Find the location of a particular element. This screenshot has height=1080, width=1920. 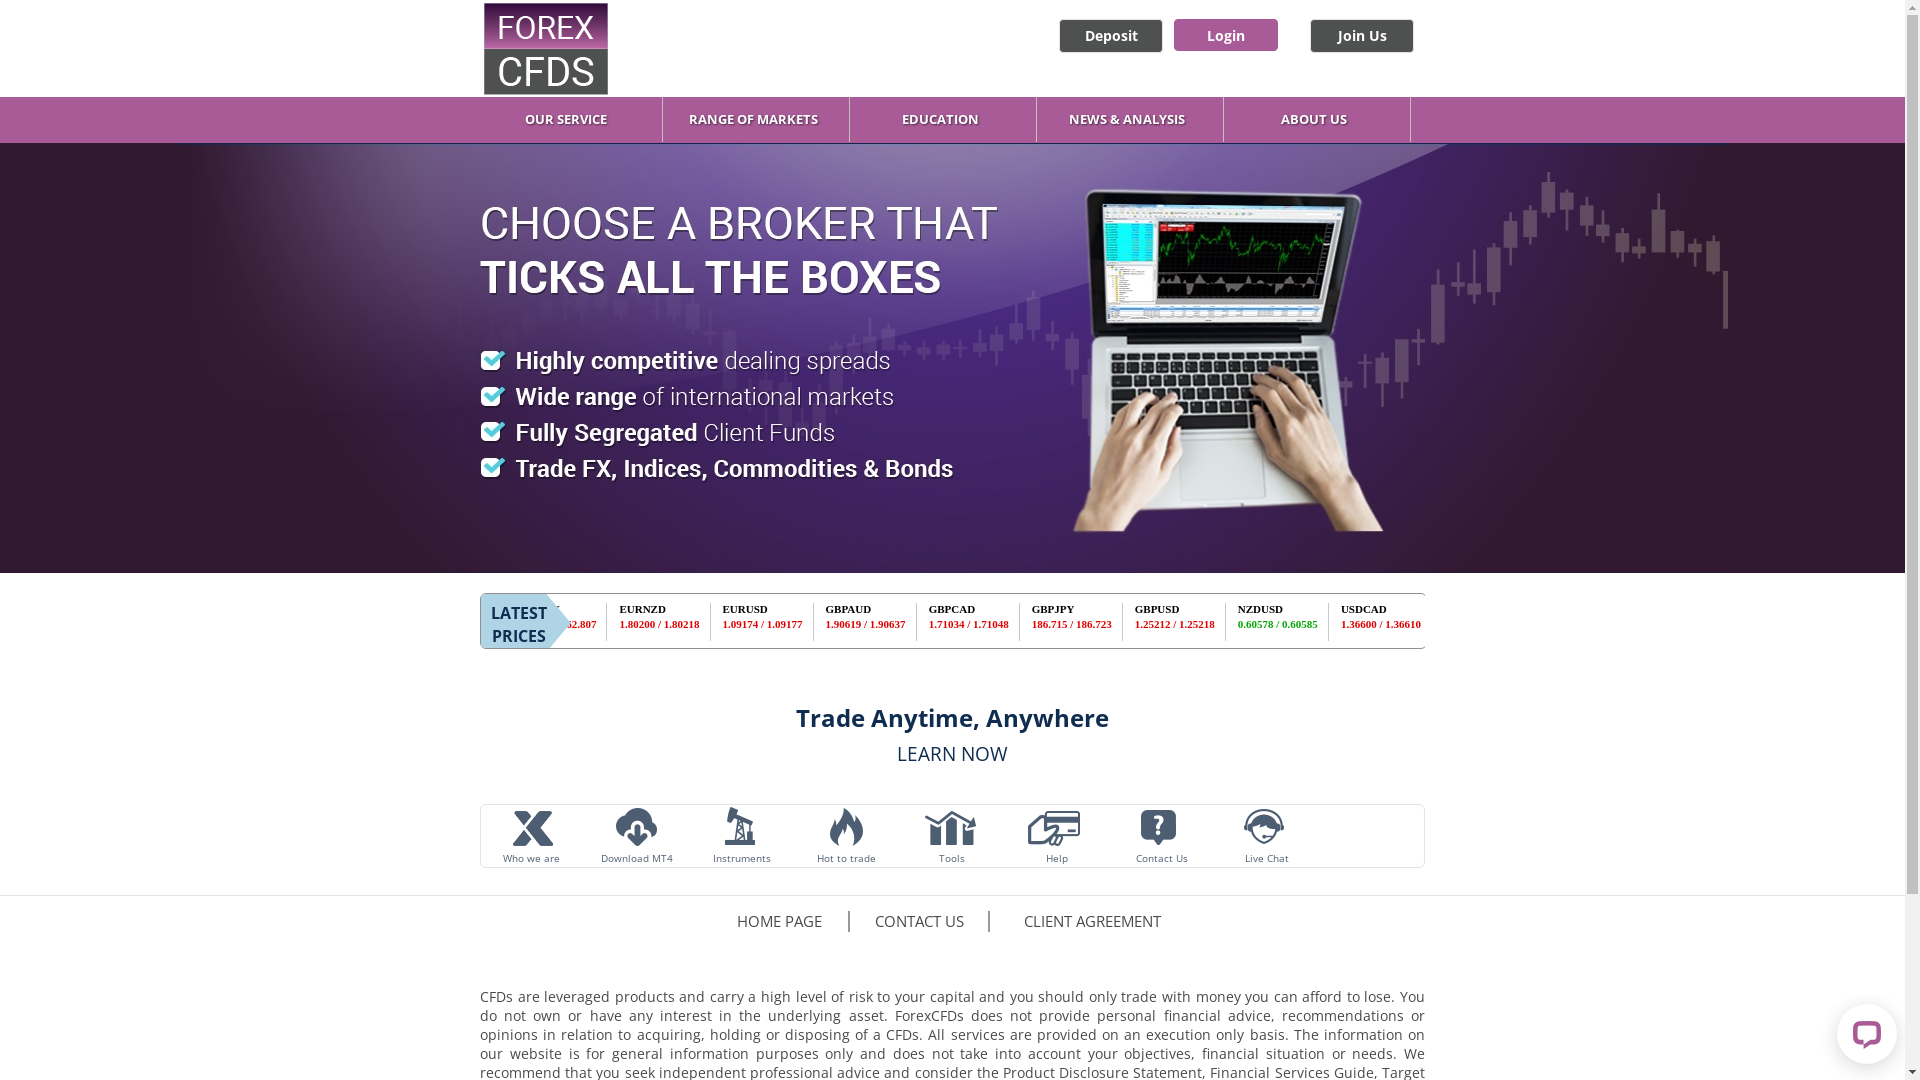

RANGE OF MARKETS is located at coordinates (758, 119).